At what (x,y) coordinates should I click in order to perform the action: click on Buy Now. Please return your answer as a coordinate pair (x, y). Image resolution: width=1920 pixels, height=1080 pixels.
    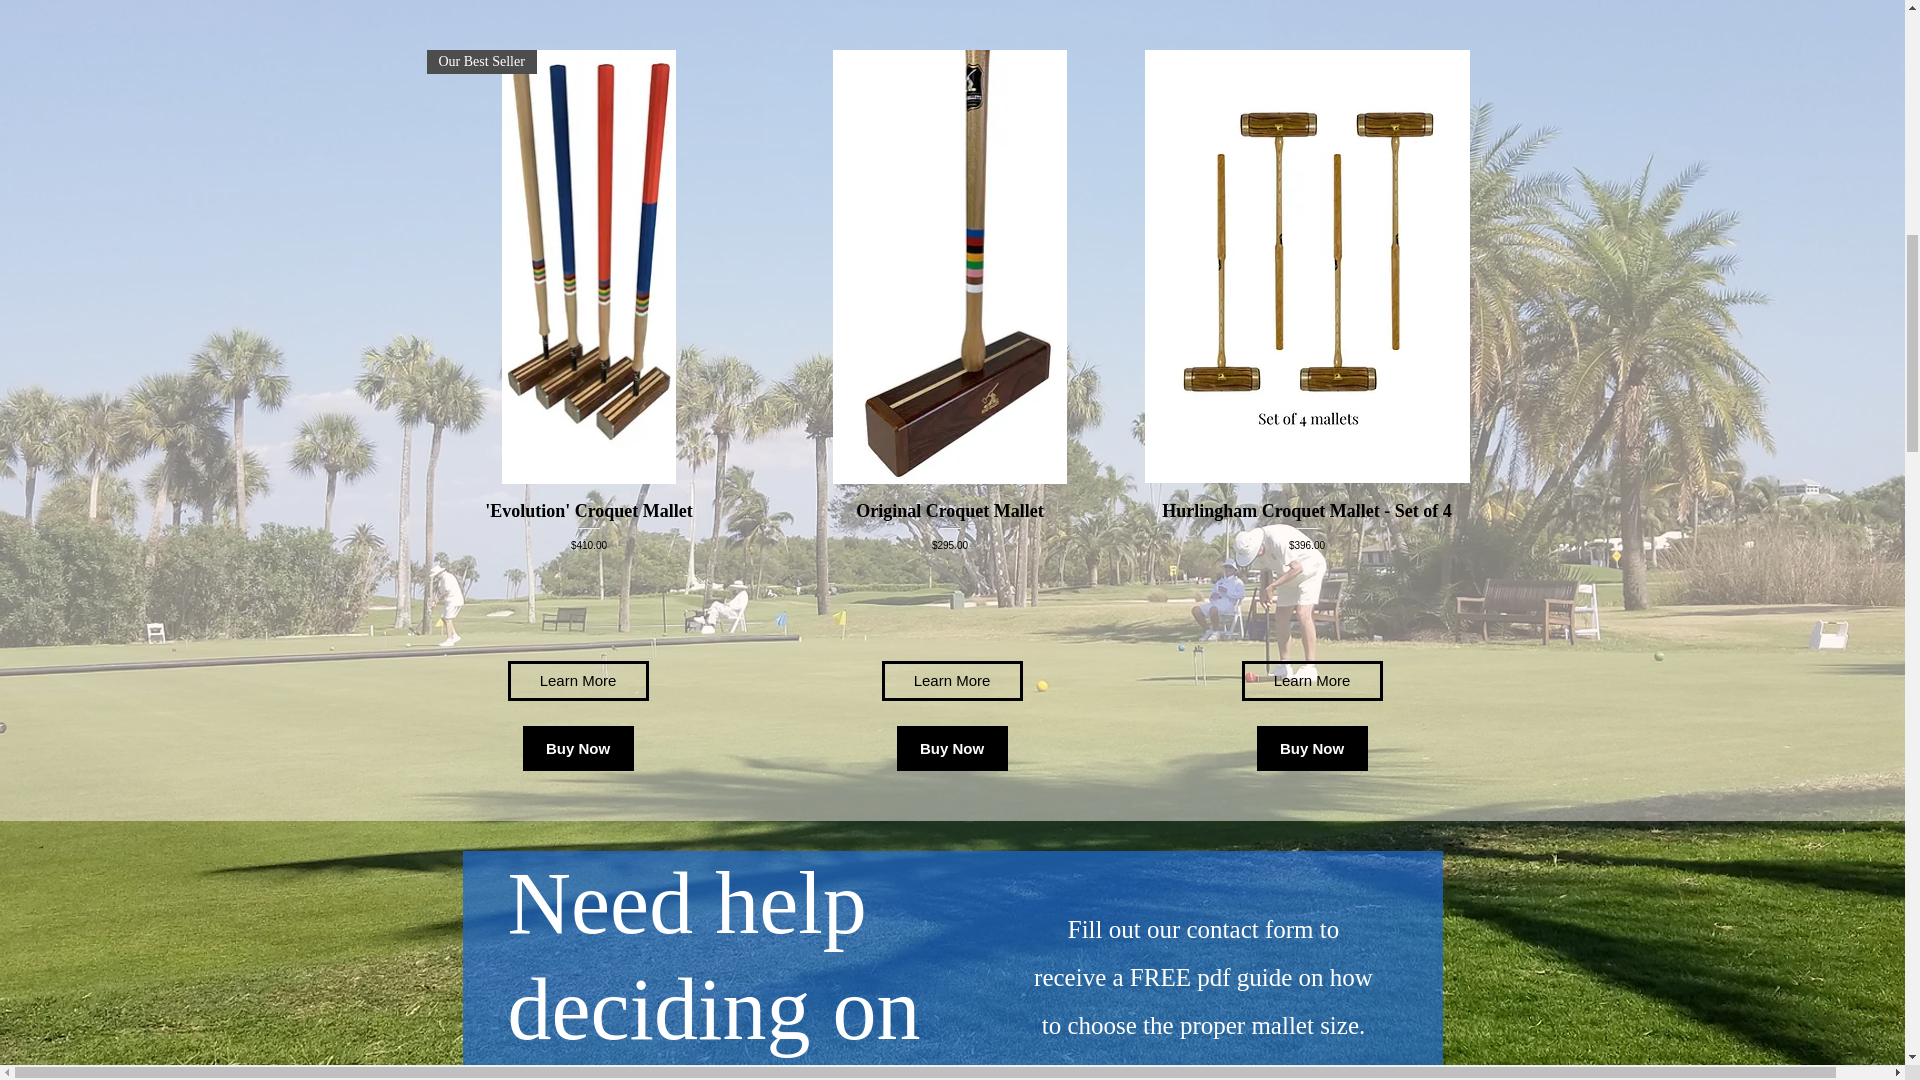
    Looking at the image, I should click on (951, 748).